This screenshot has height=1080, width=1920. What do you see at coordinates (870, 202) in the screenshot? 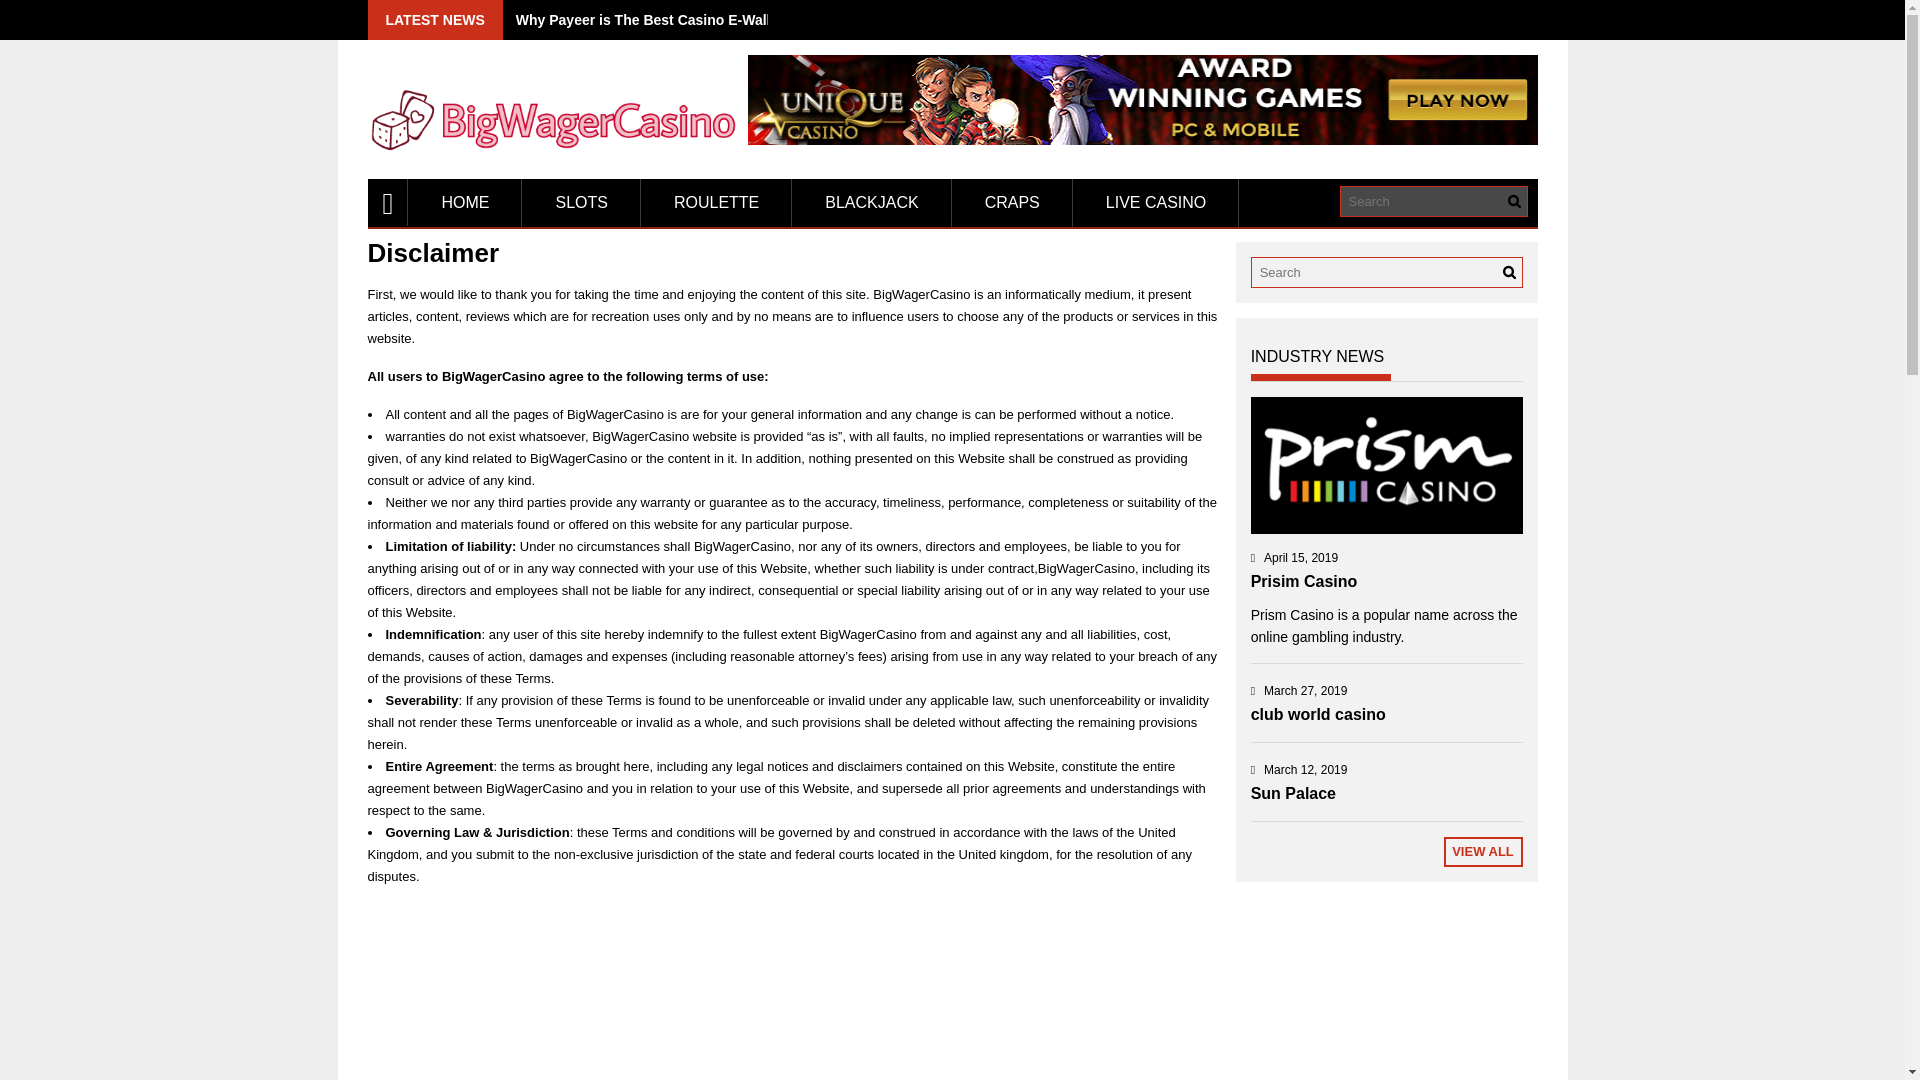
I see `BLACKJACK` at bounding box center [870, 202].